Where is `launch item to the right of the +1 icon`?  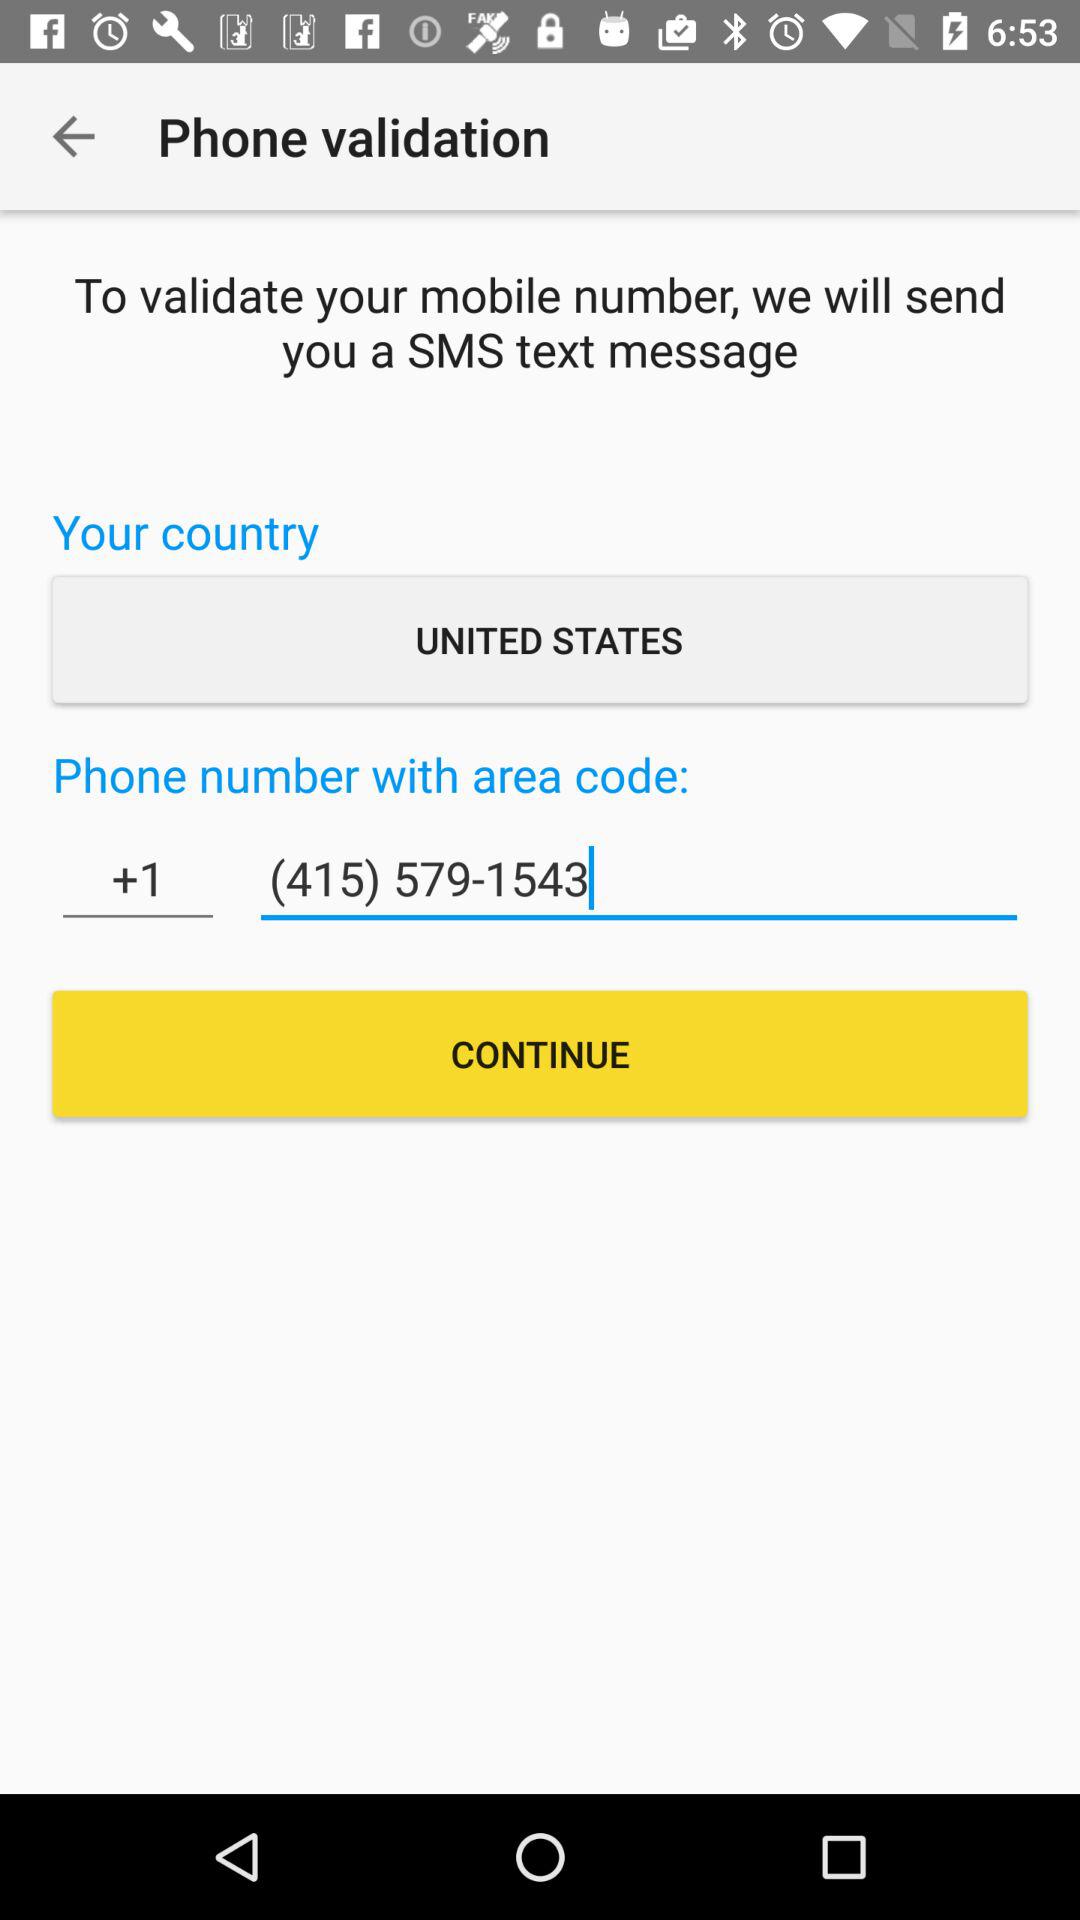 launch item to the right of the +1 icon is located at coordinates (638, 878).